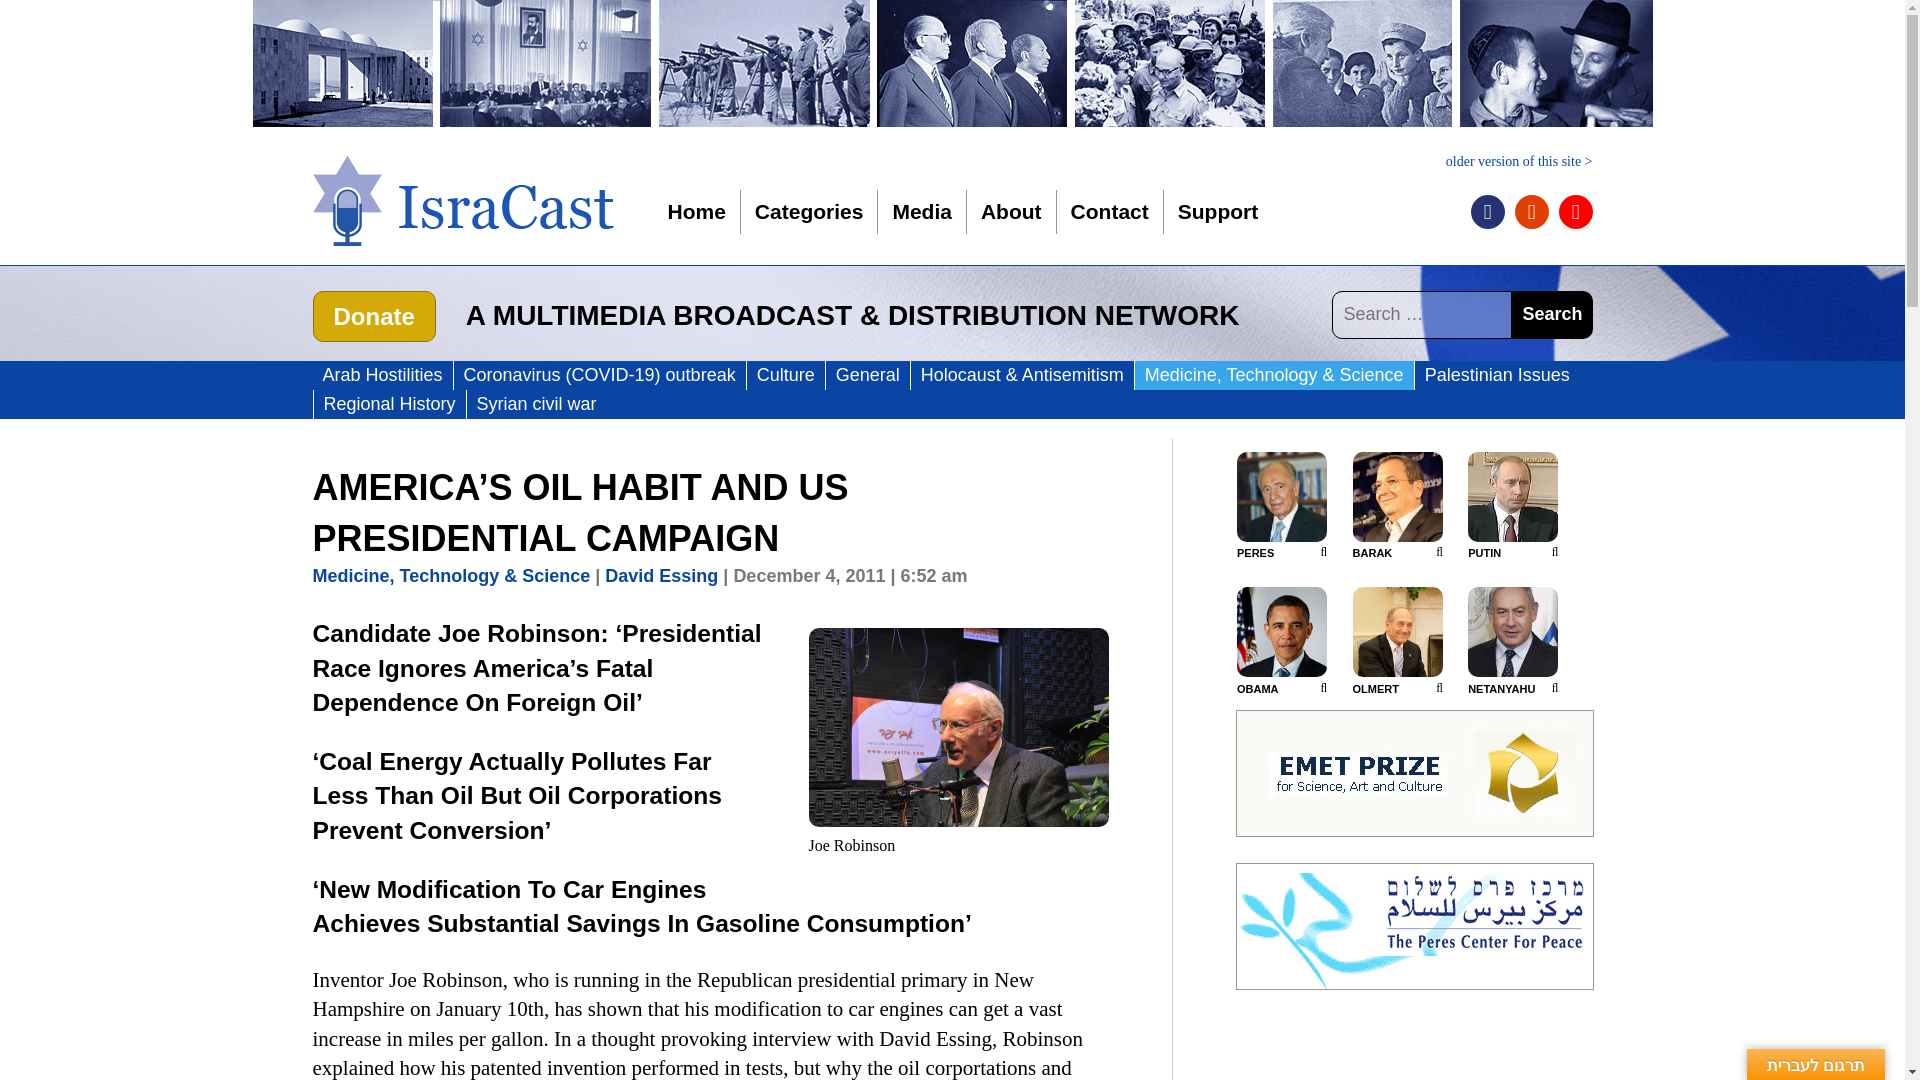  Describe the element at coordinates (1218, 212) in the screenshot. I see `Support` at that location.